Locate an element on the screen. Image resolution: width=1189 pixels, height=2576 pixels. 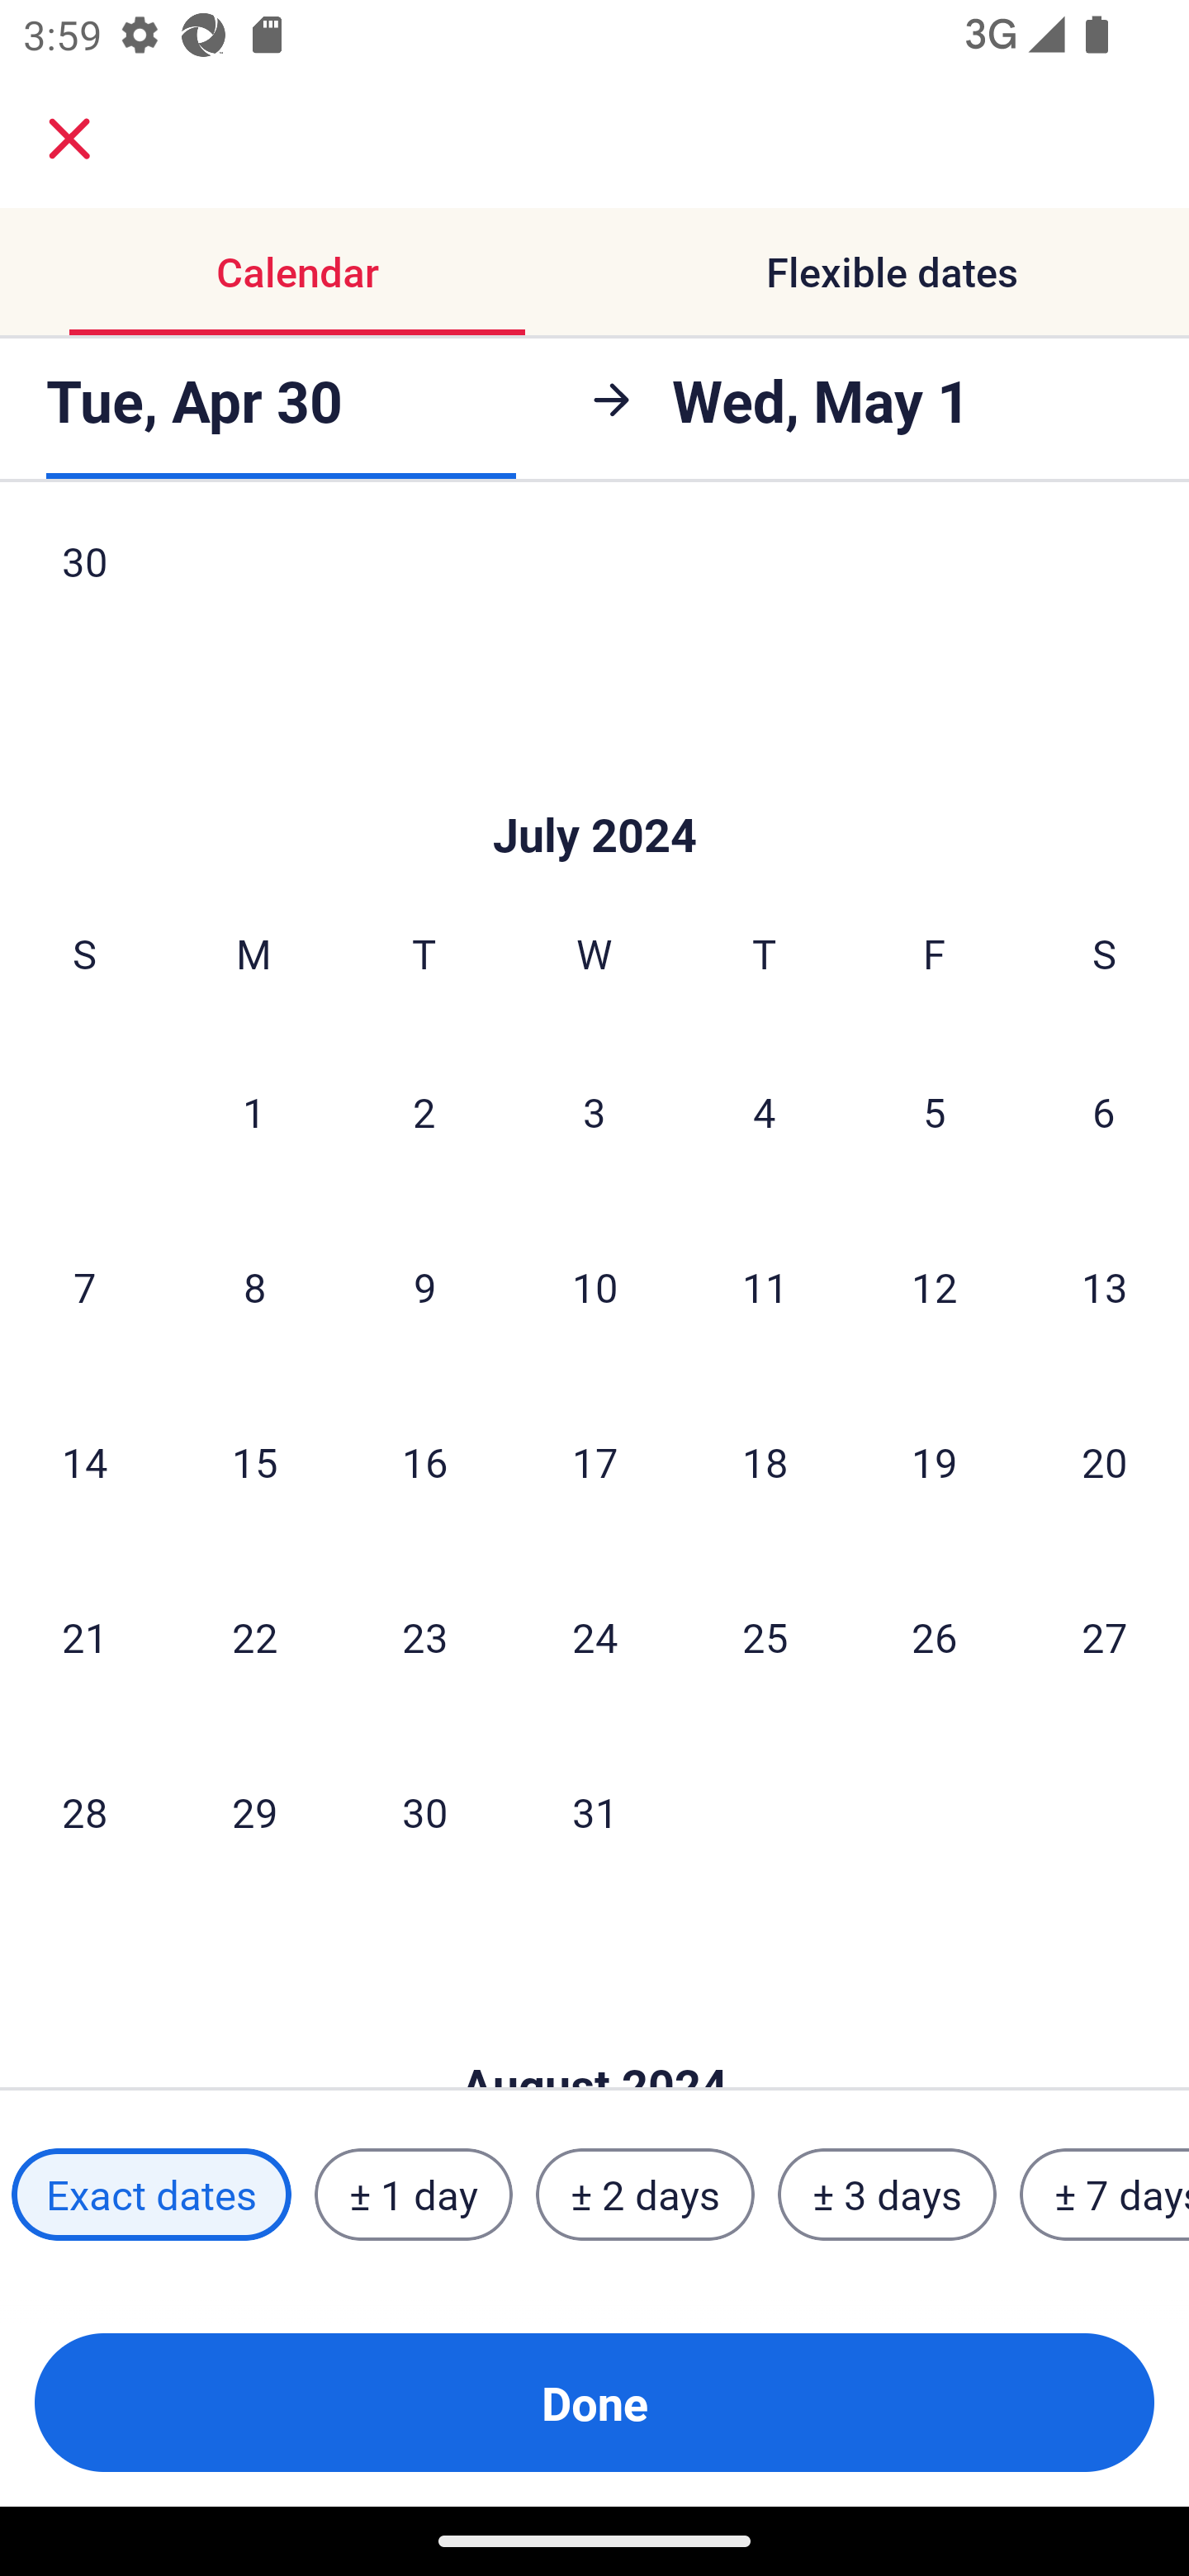
Exact dates is located at coordinates (151, 2195).